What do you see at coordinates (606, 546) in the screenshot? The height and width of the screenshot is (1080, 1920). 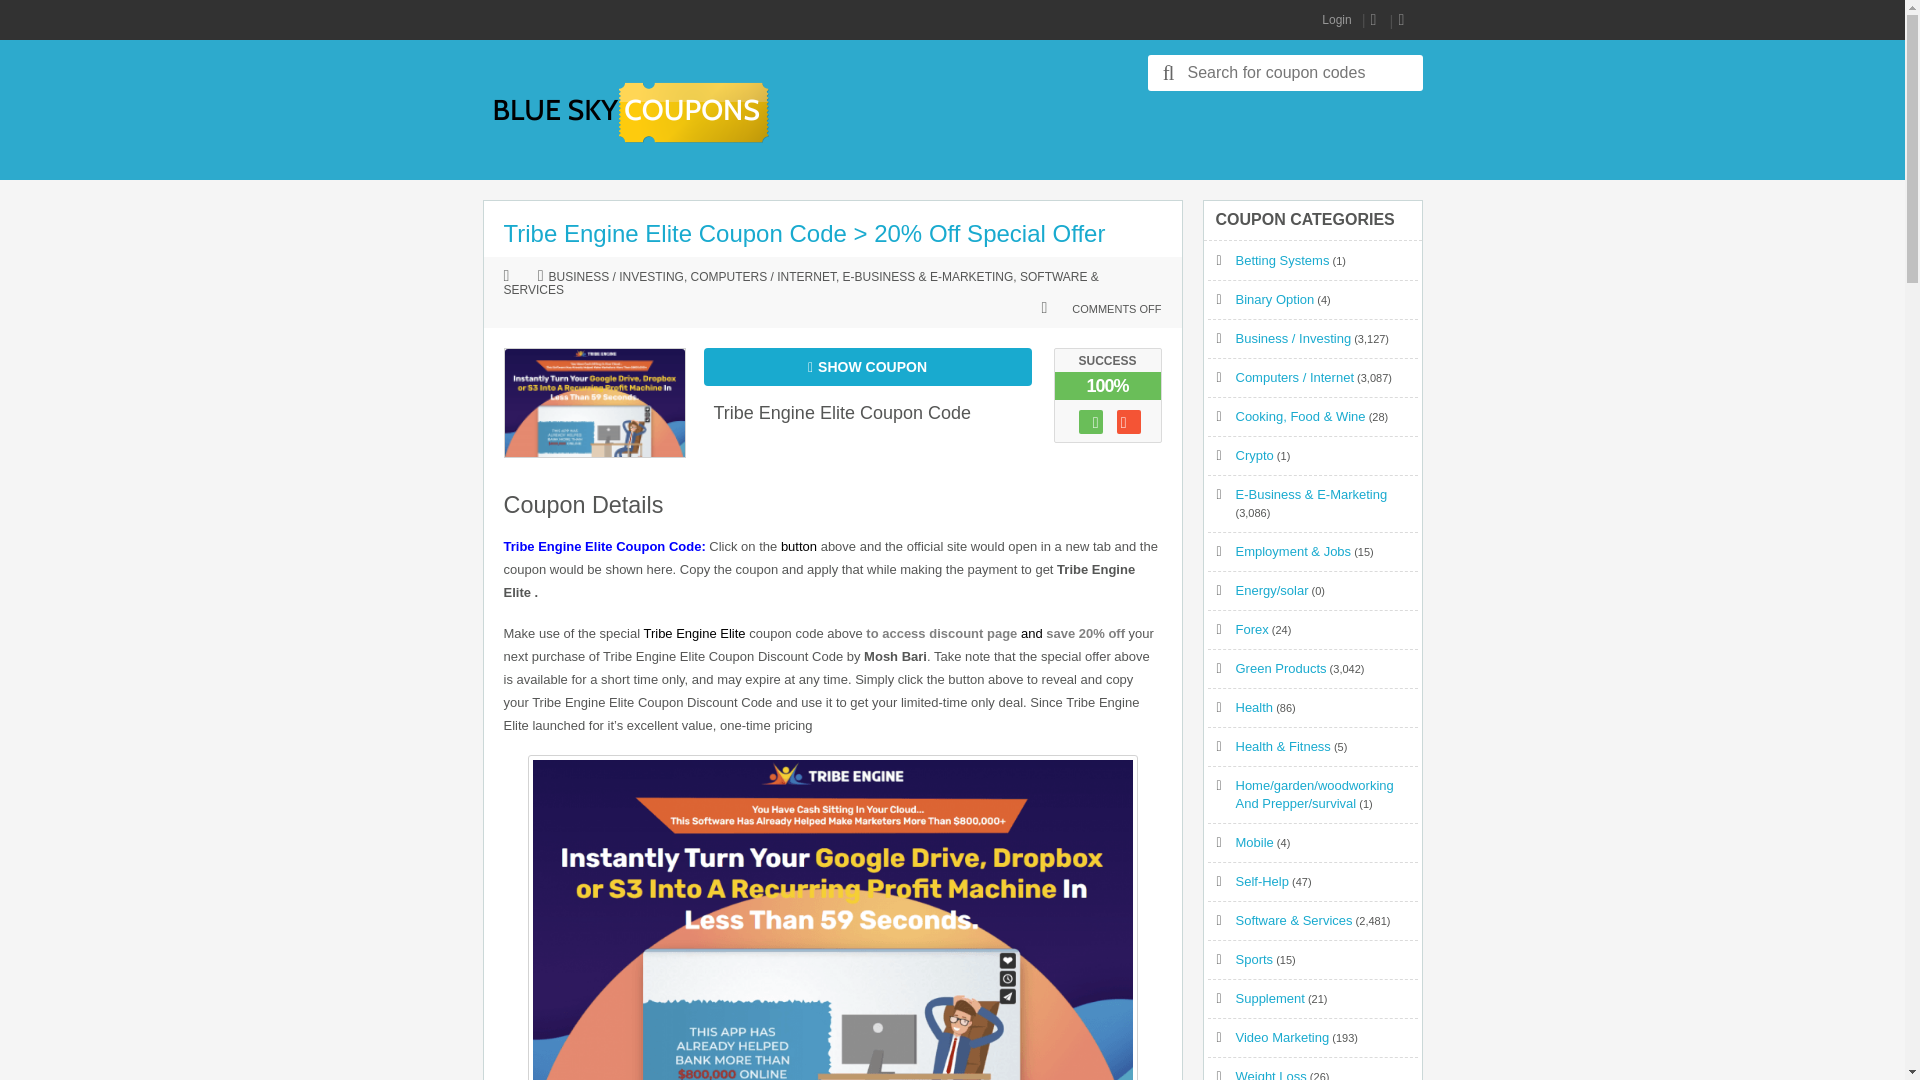 I see `Tribe Engine Elite Coupon Code:` at bounding box center [606, 546].